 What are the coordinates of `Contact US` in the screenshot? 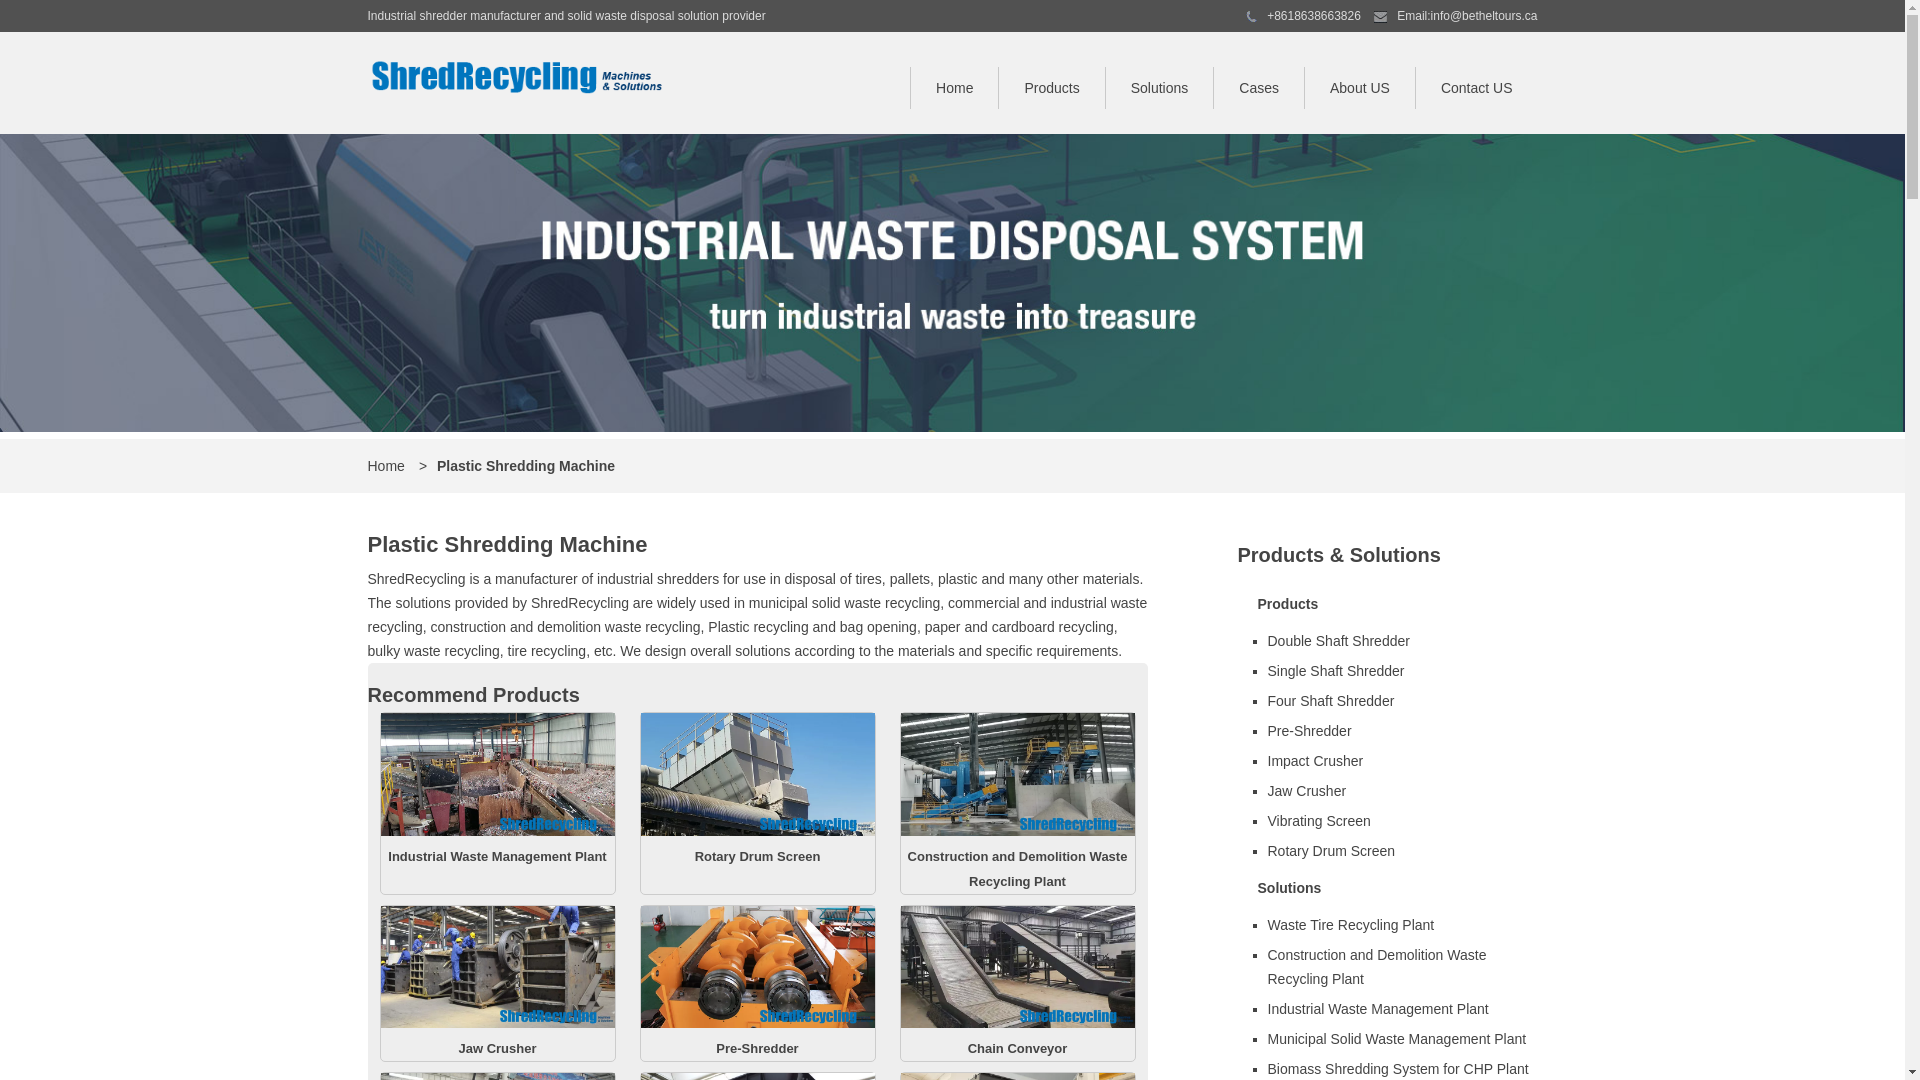 It's located at (1476, 88).